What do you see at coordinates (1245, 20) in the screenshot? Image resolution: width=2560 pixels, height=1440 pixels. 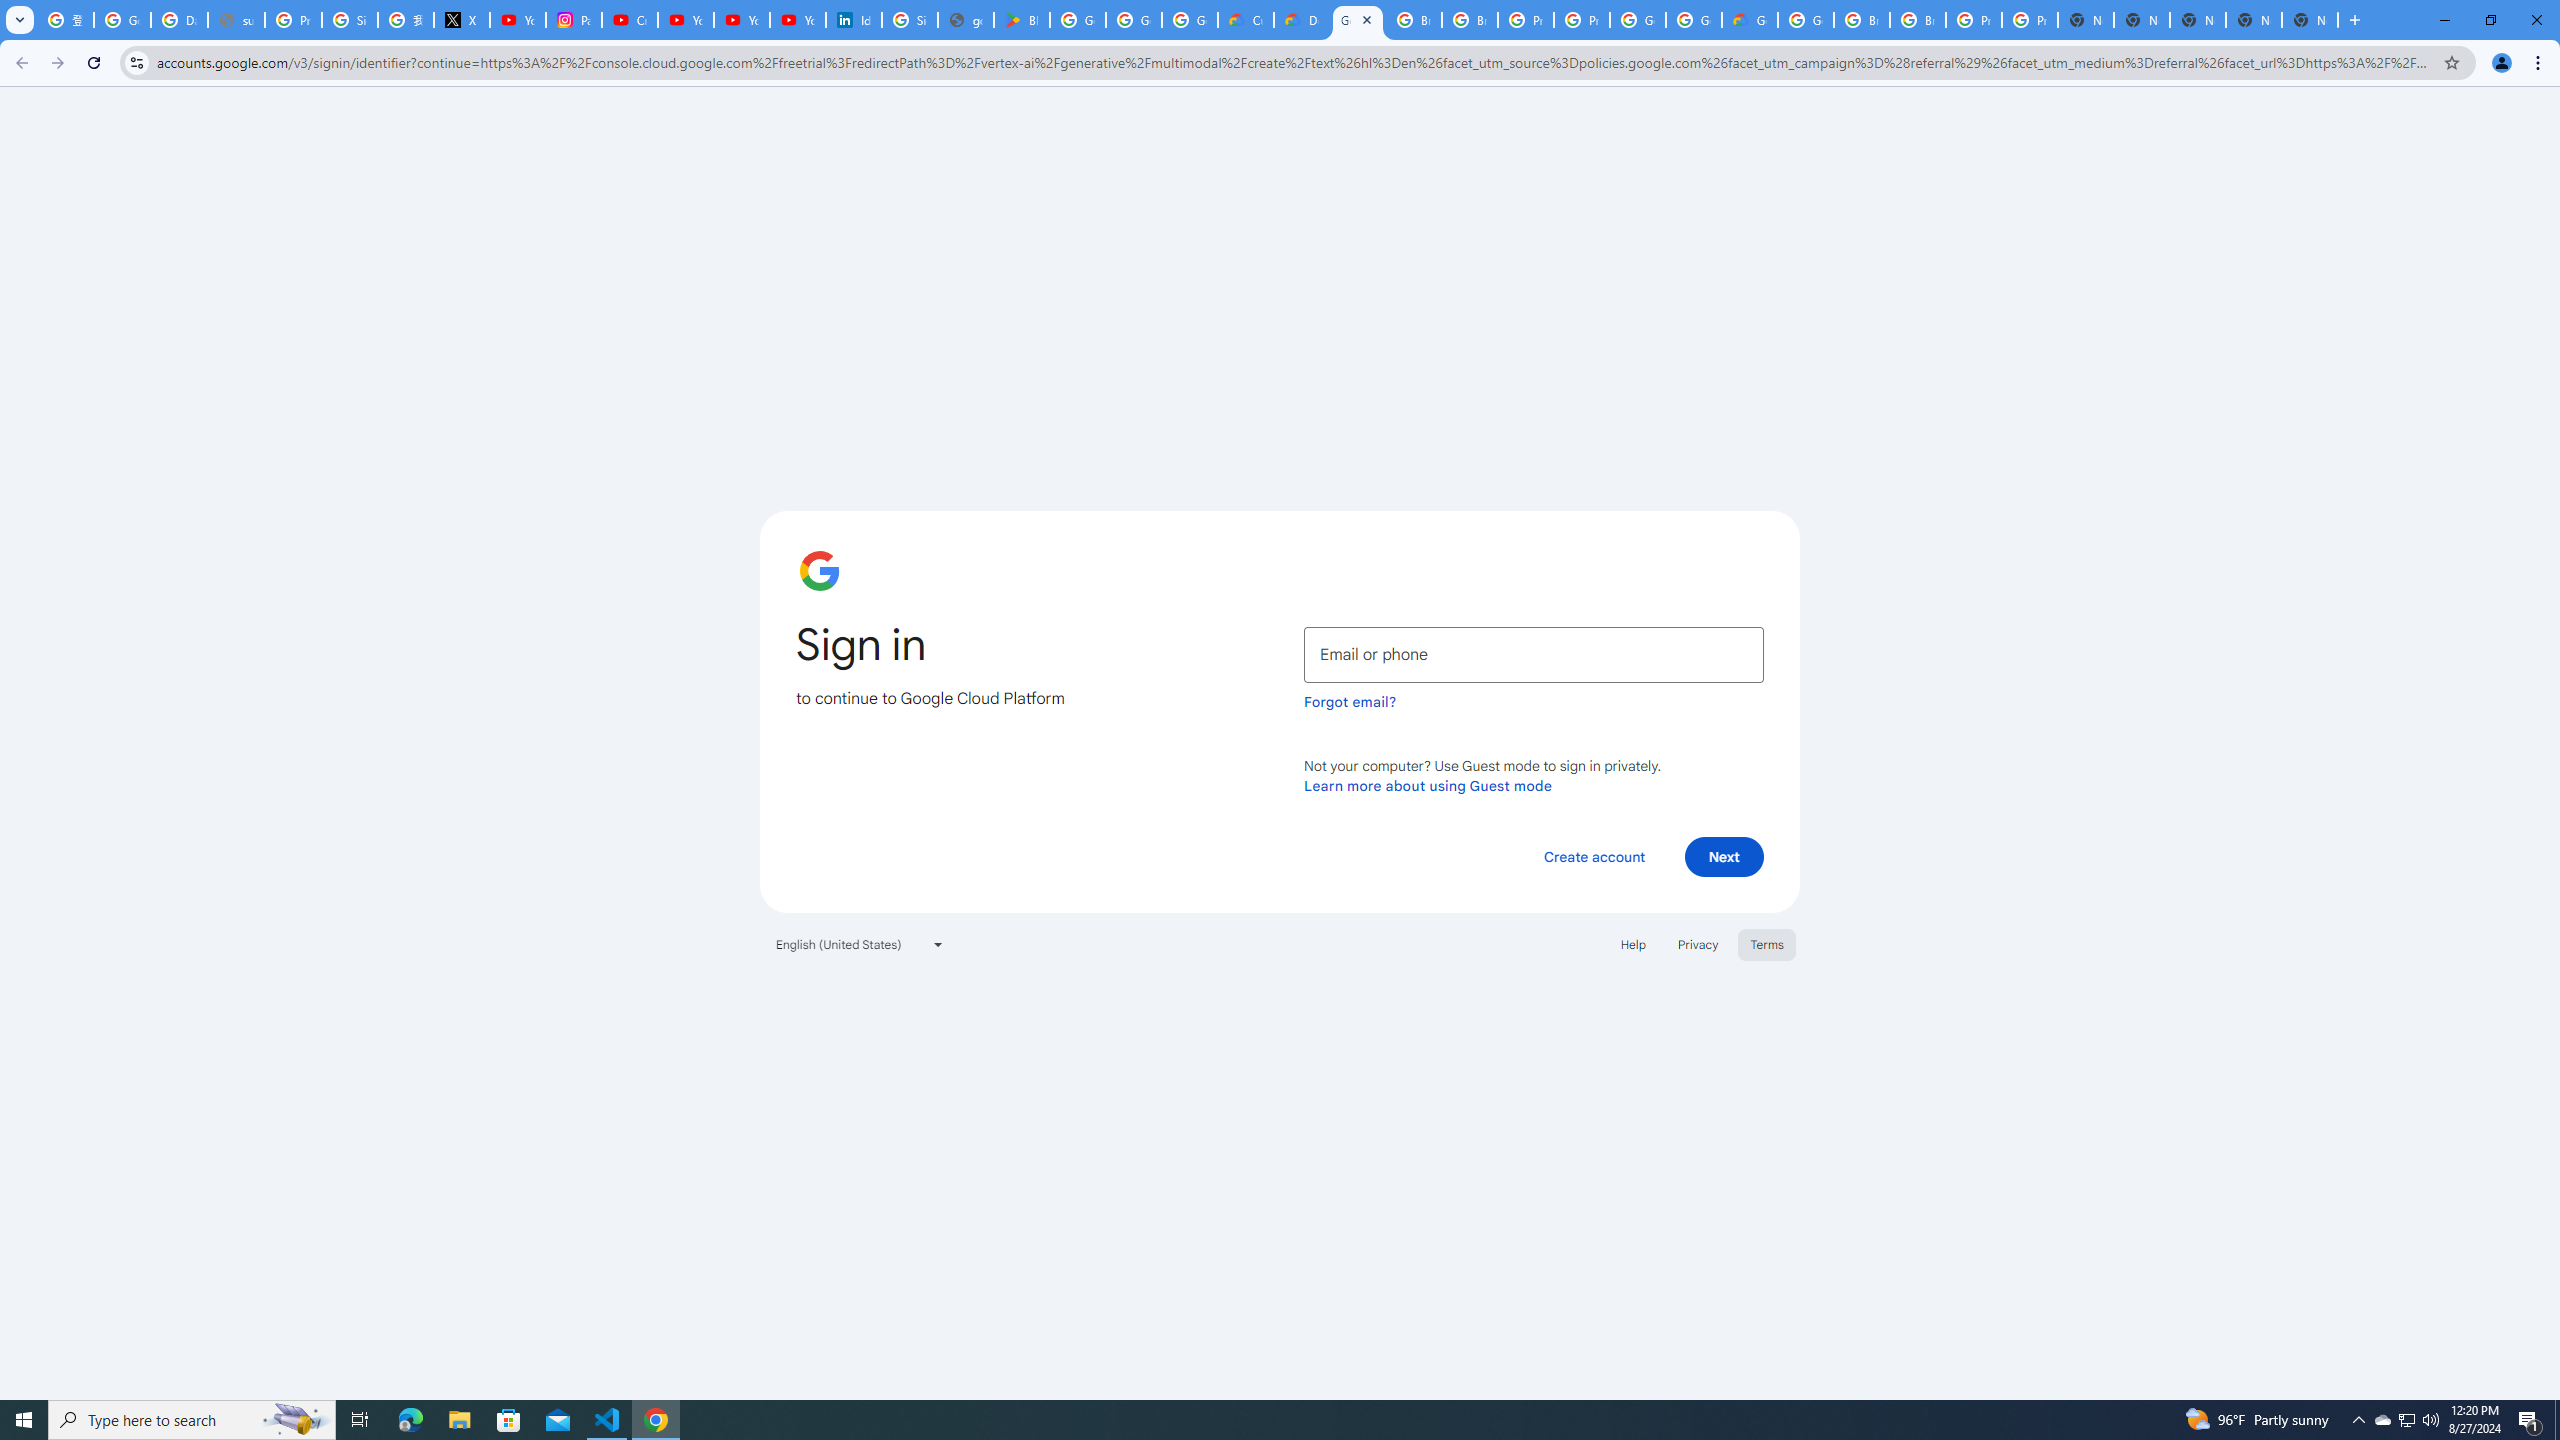 I see `Customer Care | Google Cloud` at bounding box center [1245, 20].